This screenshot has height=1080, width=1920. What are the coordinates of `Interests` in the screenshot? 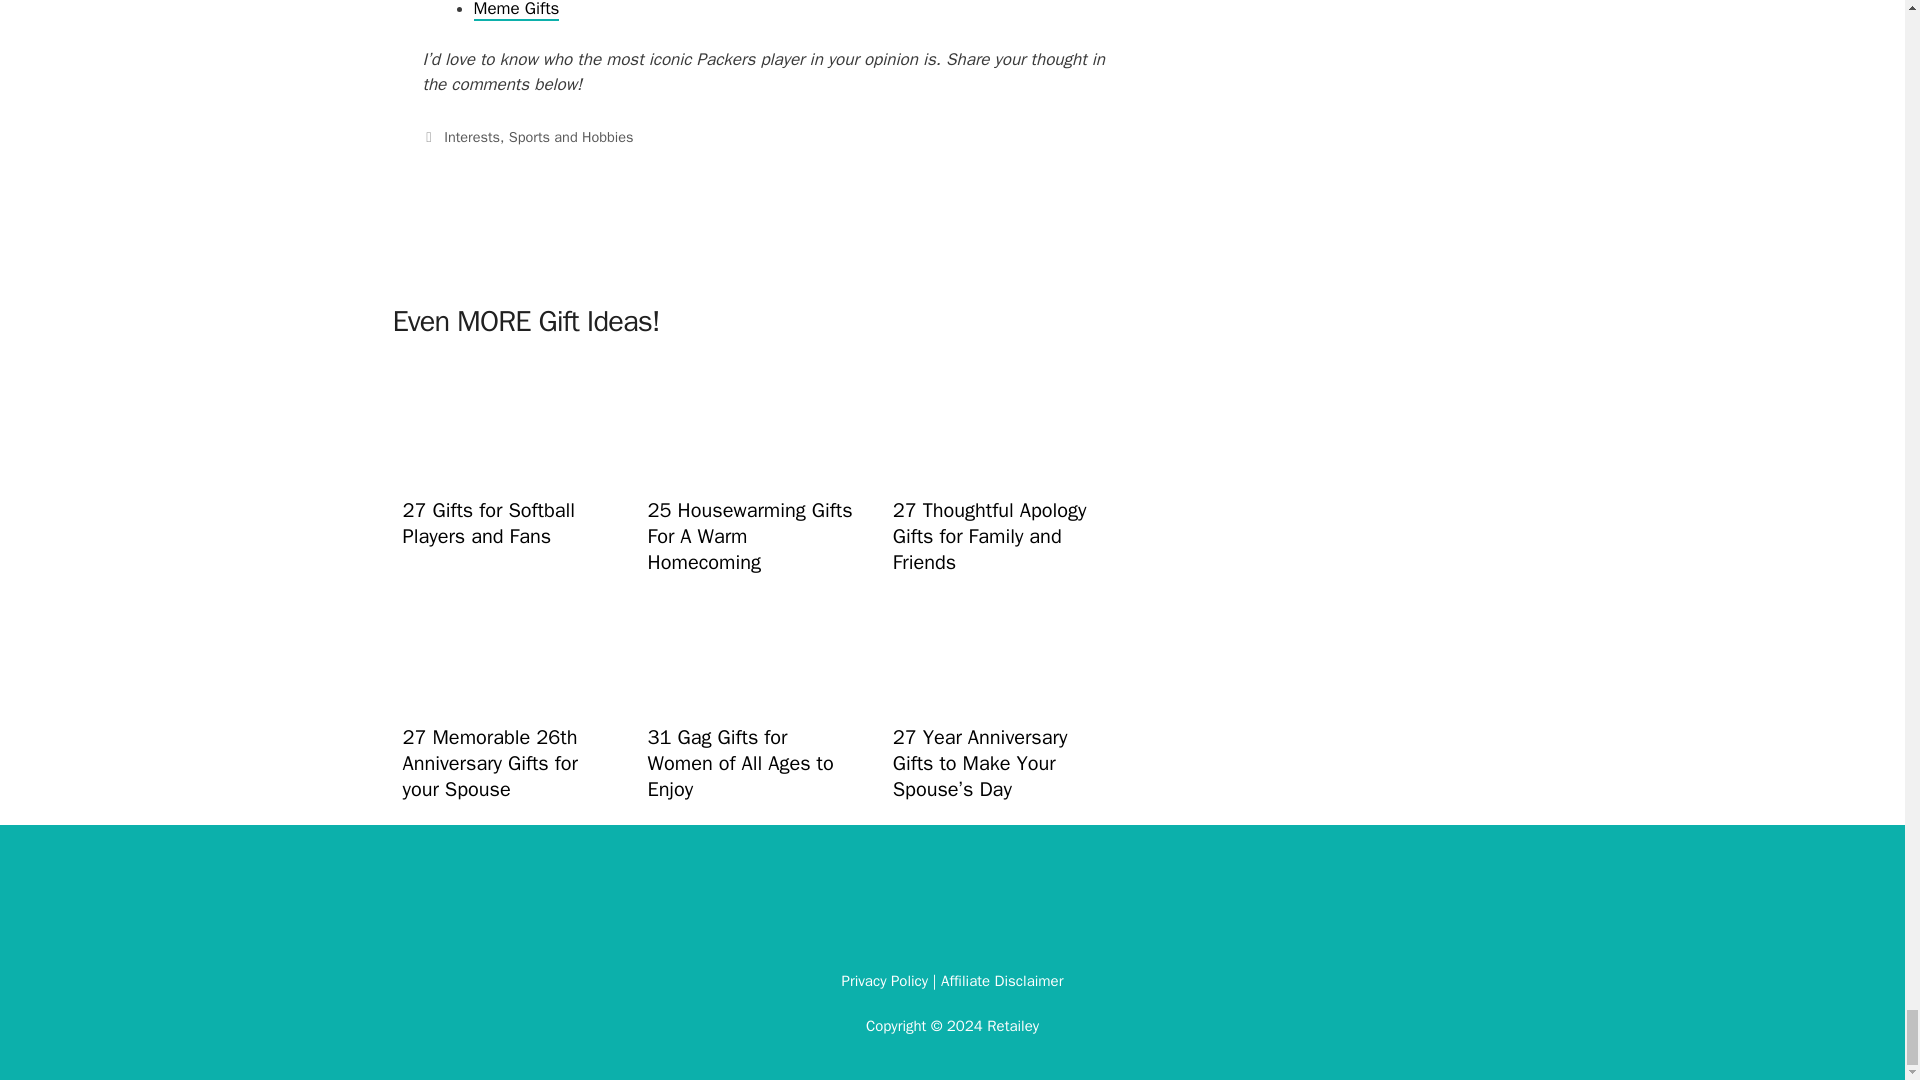 It's located at (471, 136).